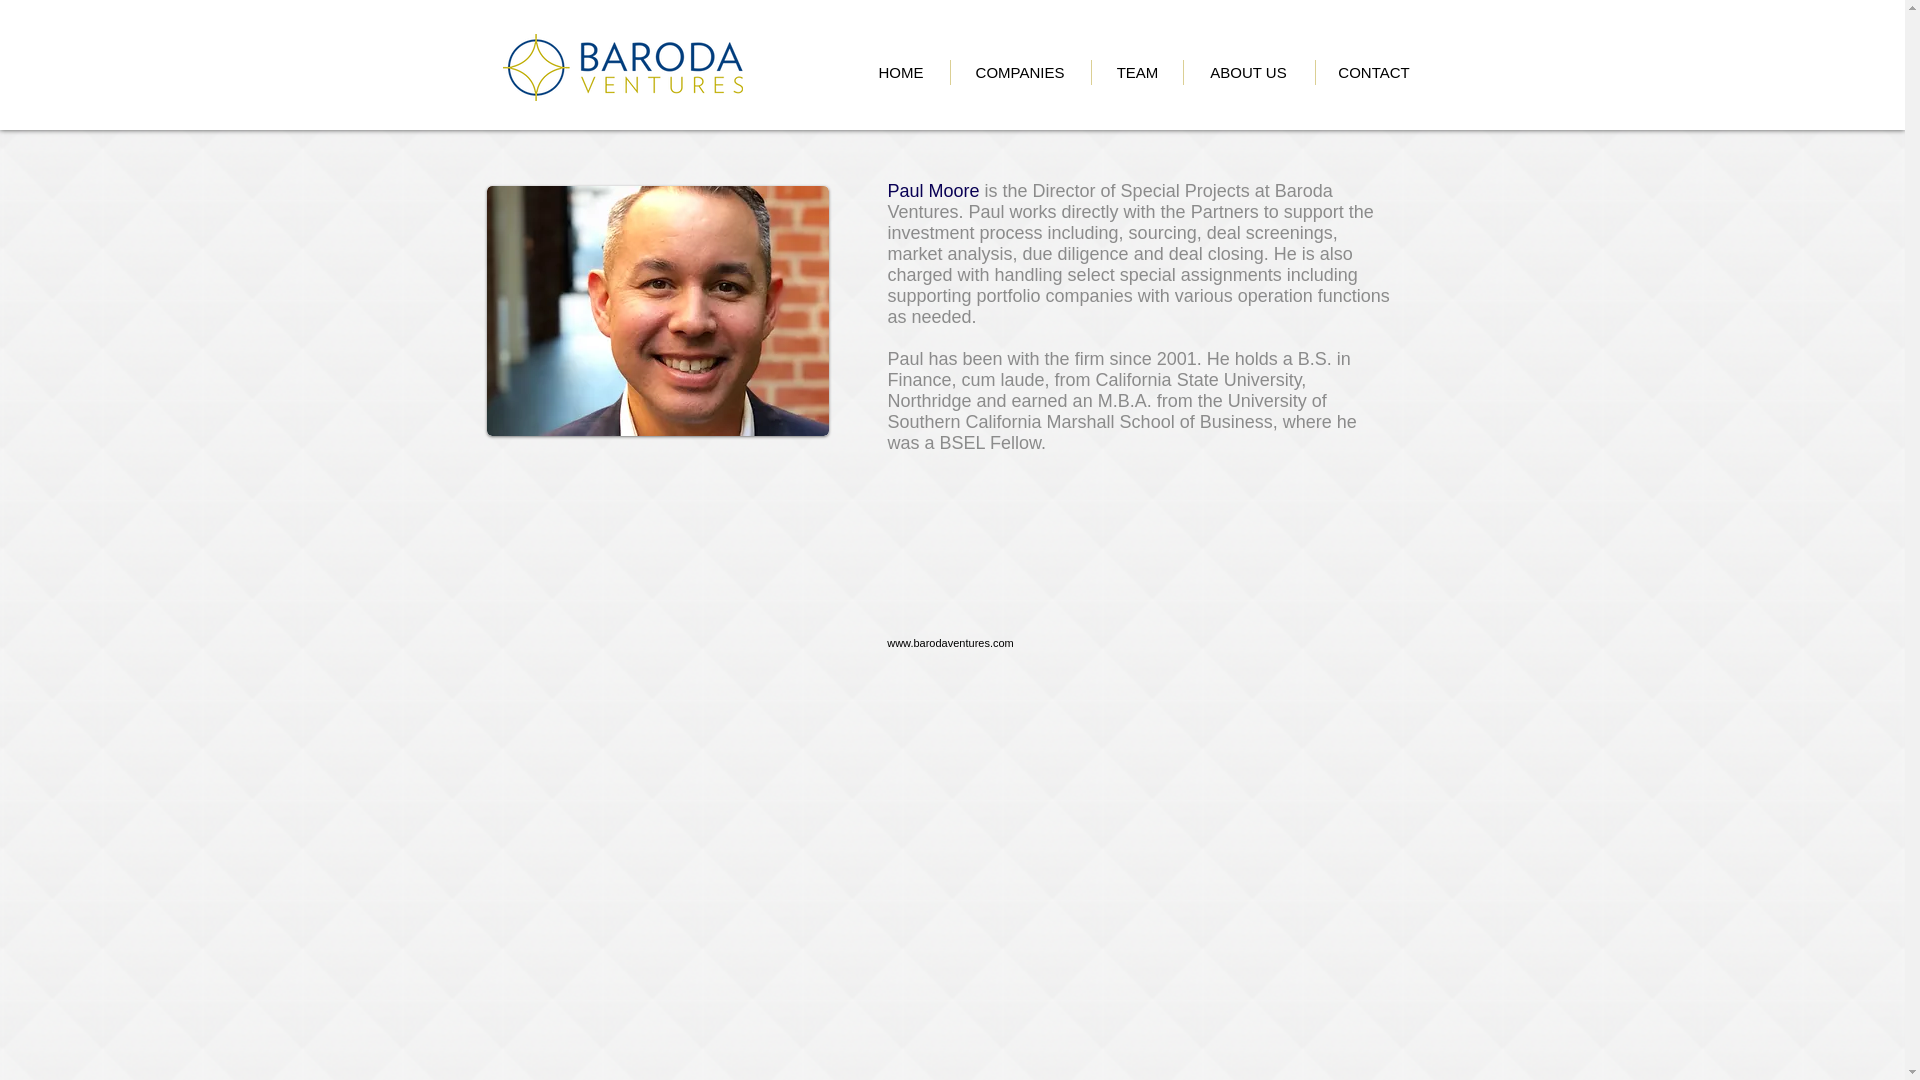  What do you see at coordinates (1020, 72) in the screenshot?
I see `COMPANIES` at bounding box center [1020, 72].